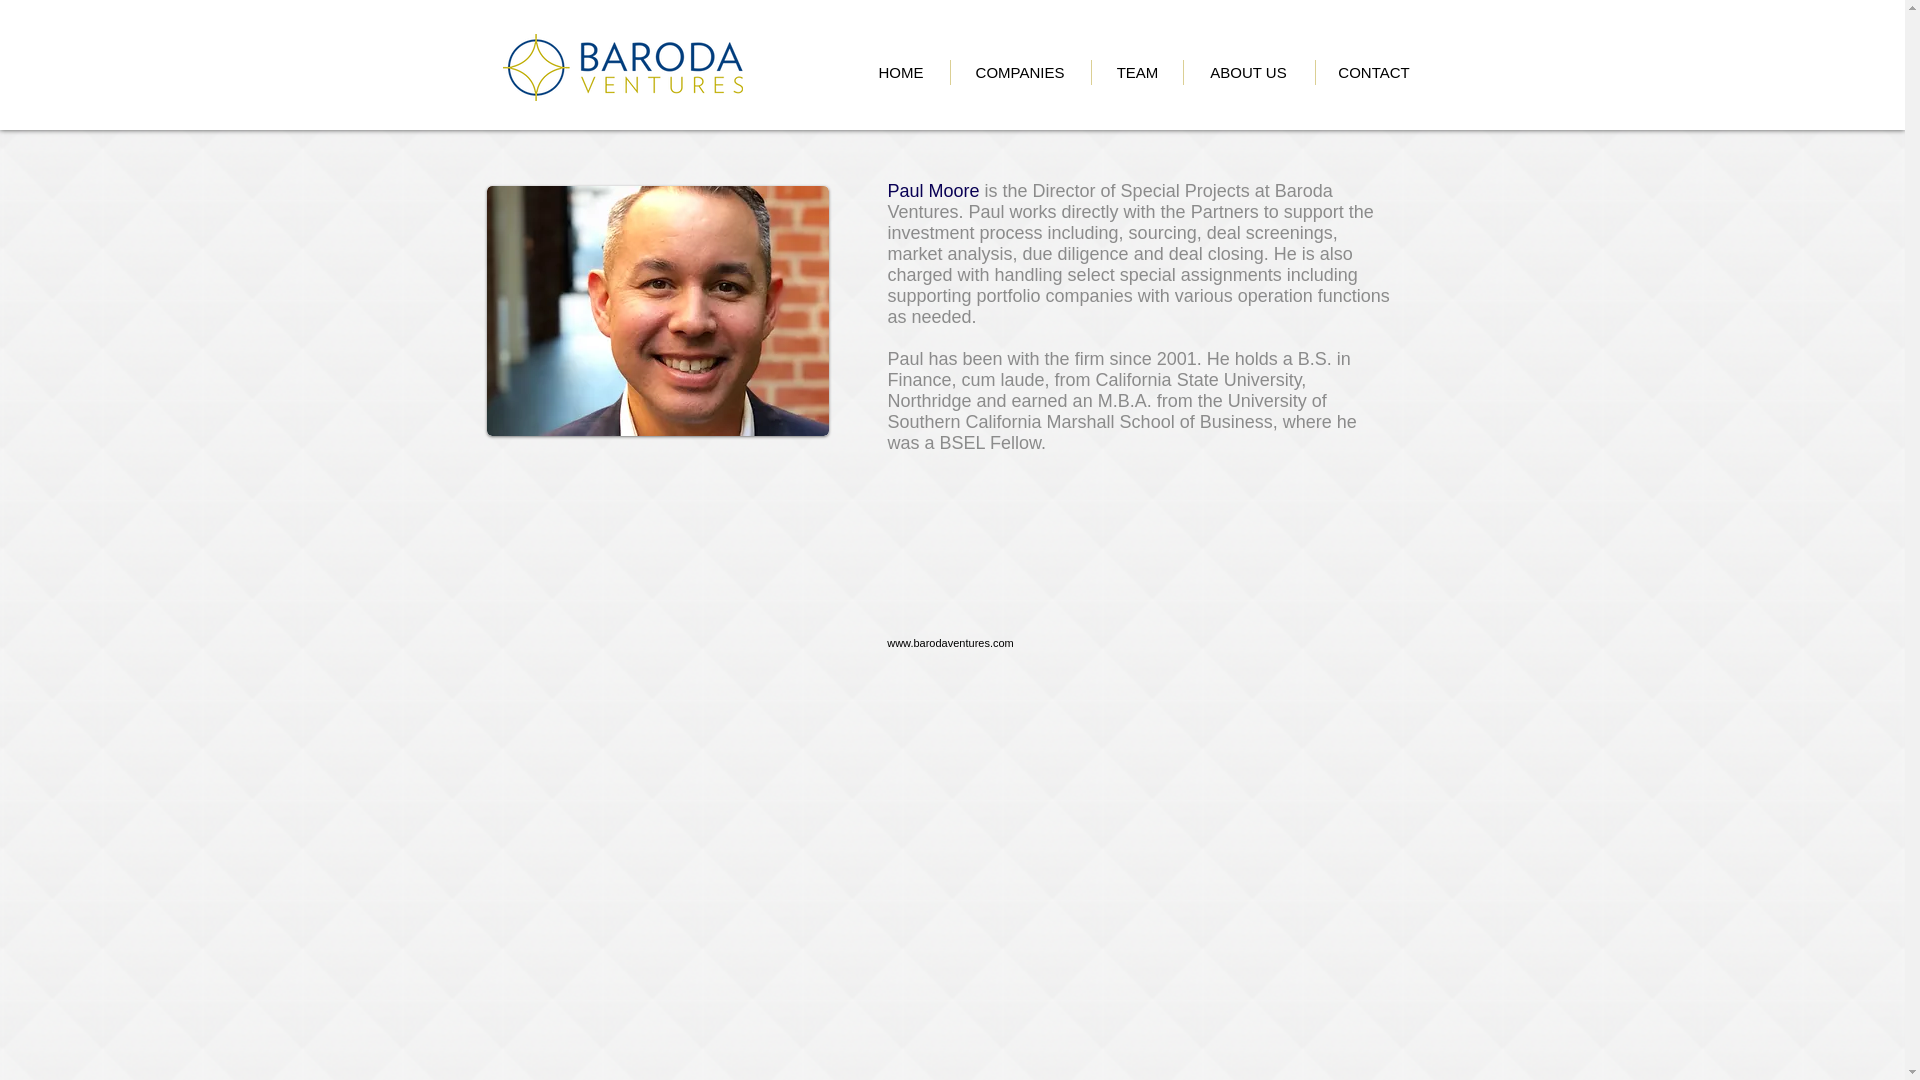  What do you see at coordinates (1020, 72) in the screenshot?
I see `COMPANIES` at bounding box center [1020, 72].